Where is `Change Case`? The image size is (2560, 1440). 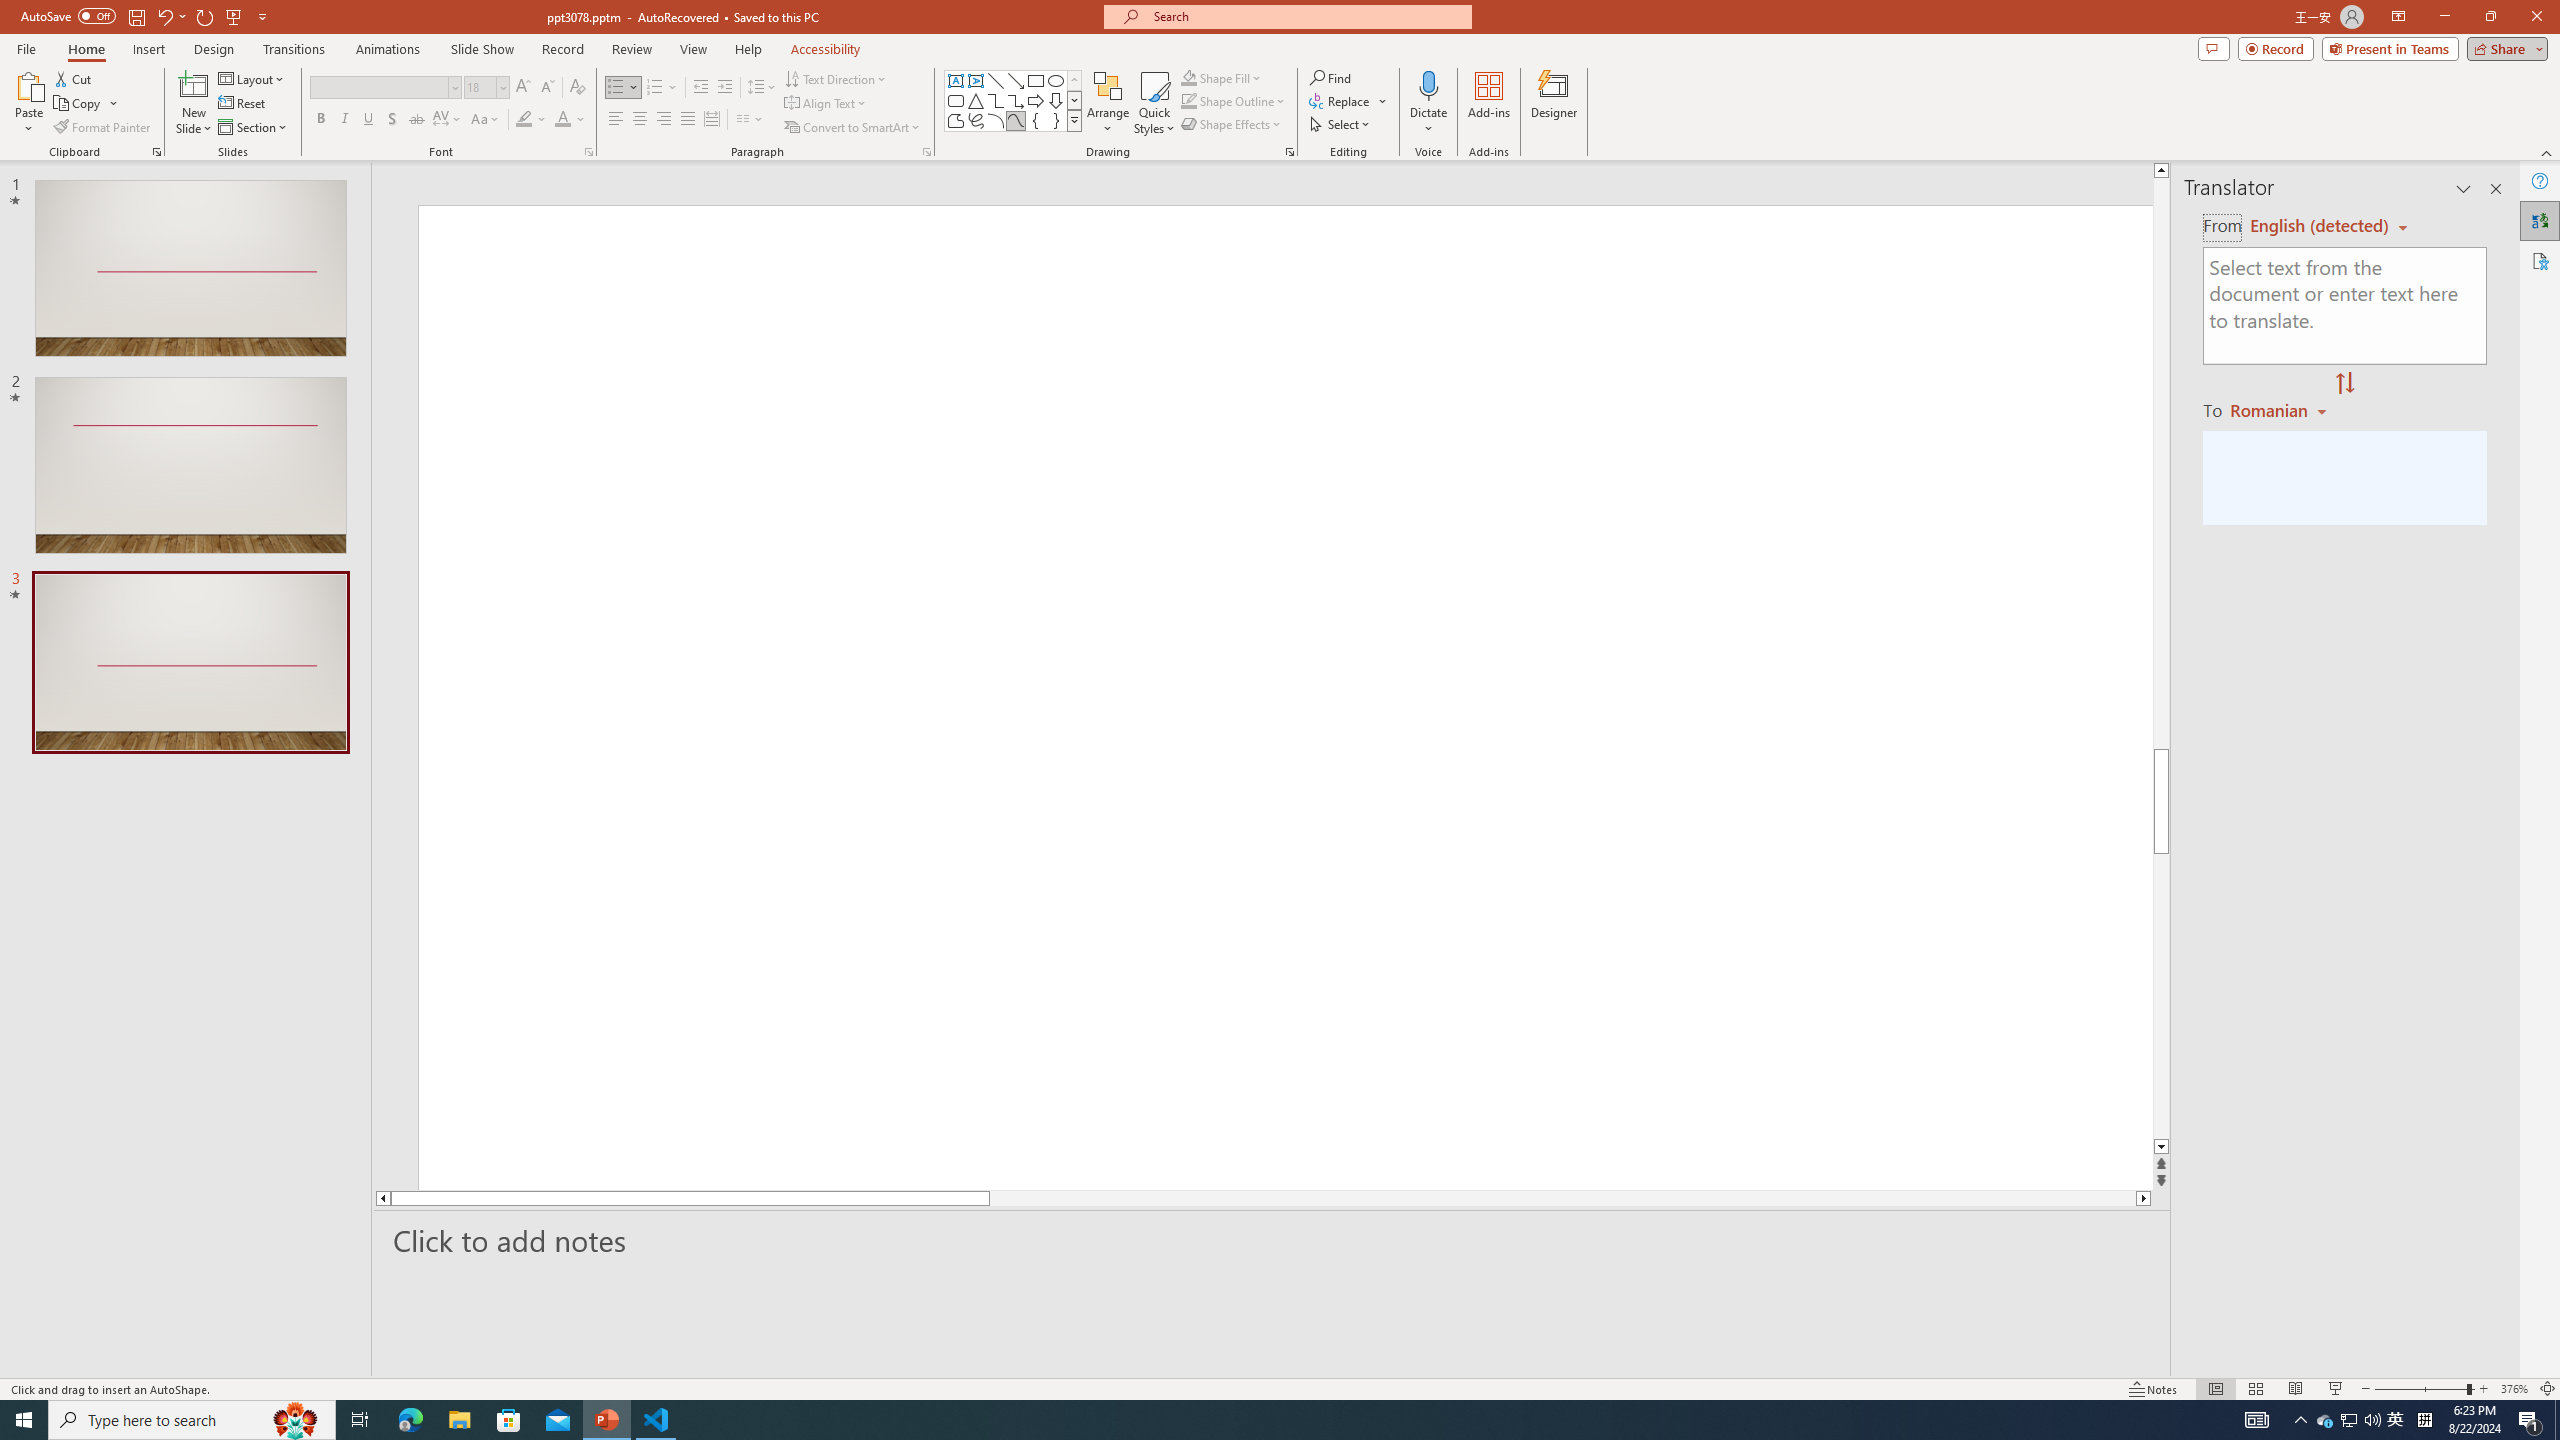
Change Case is located at coordinates (486, 120).